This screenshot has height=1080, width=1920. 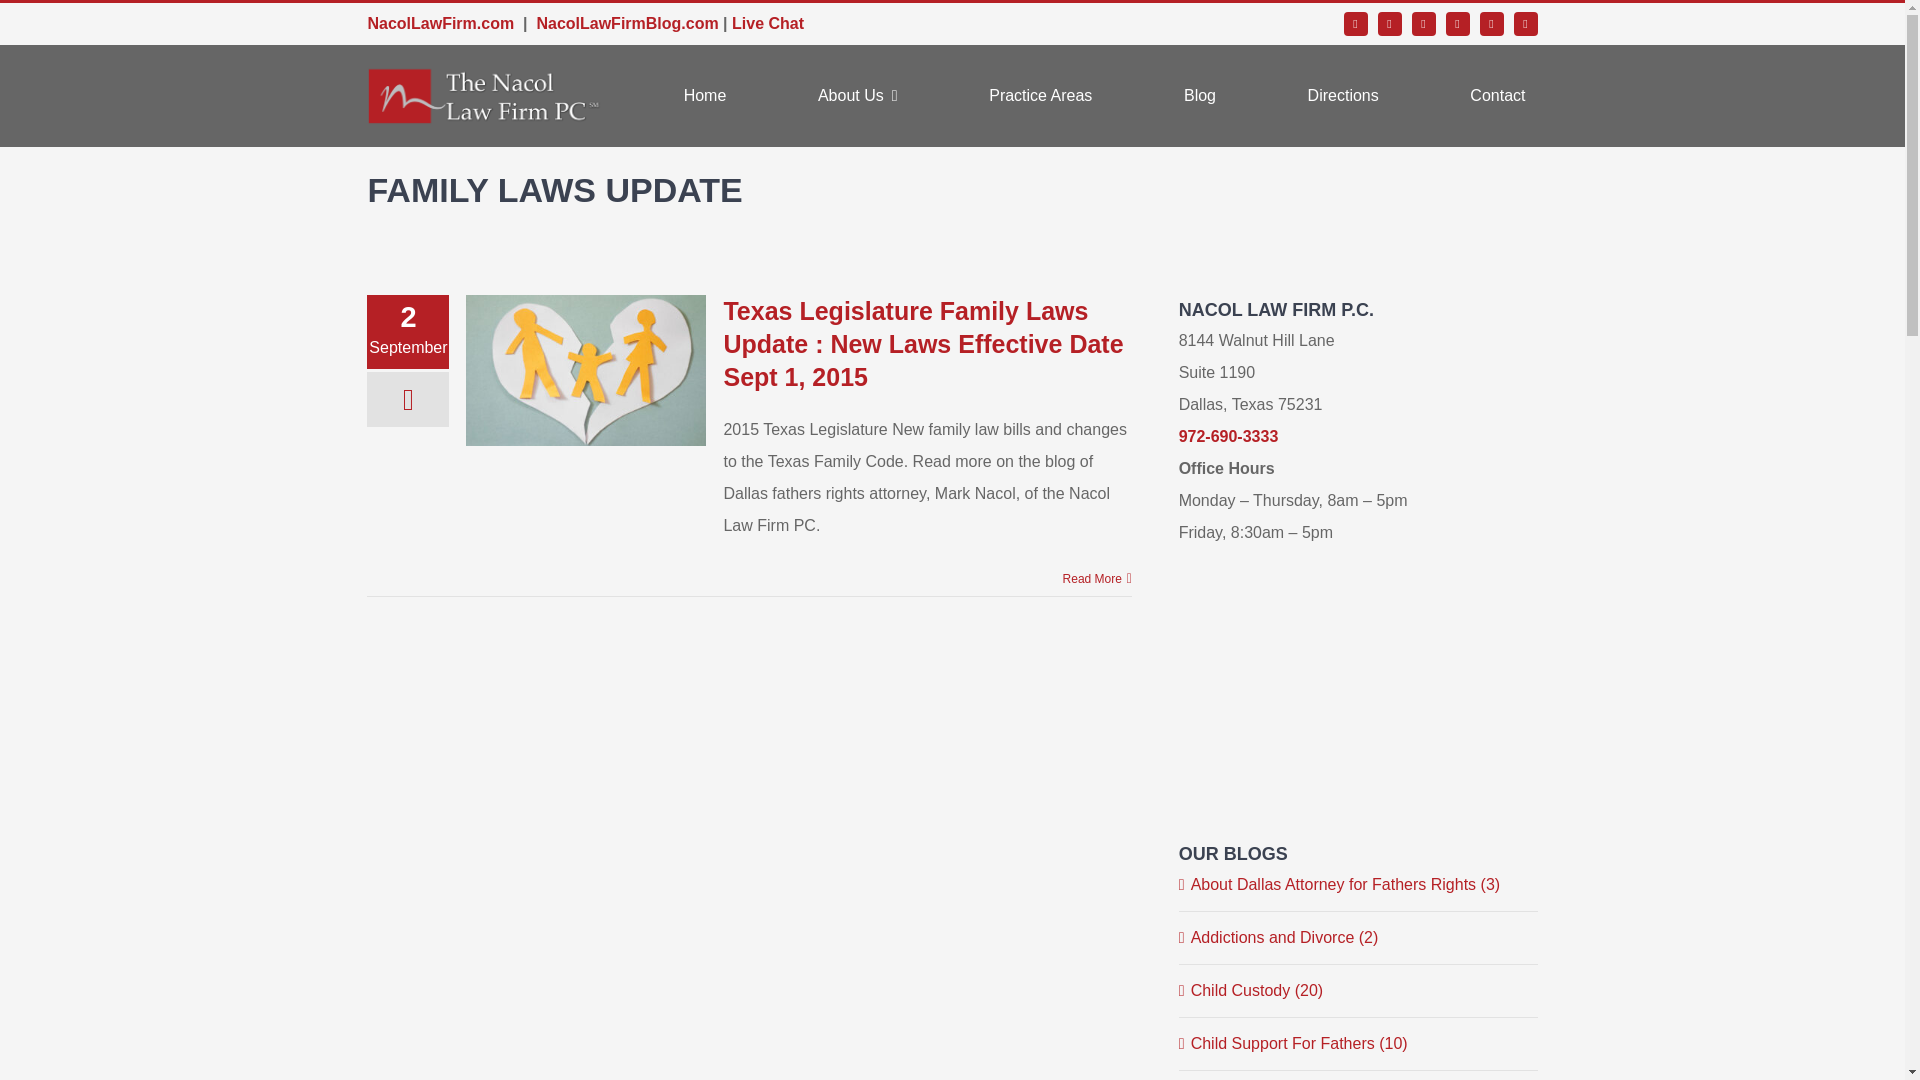 What do you see at coordinates (858, 96) in the screenshot?
I see `About Us` at bounding box center [858, 96].